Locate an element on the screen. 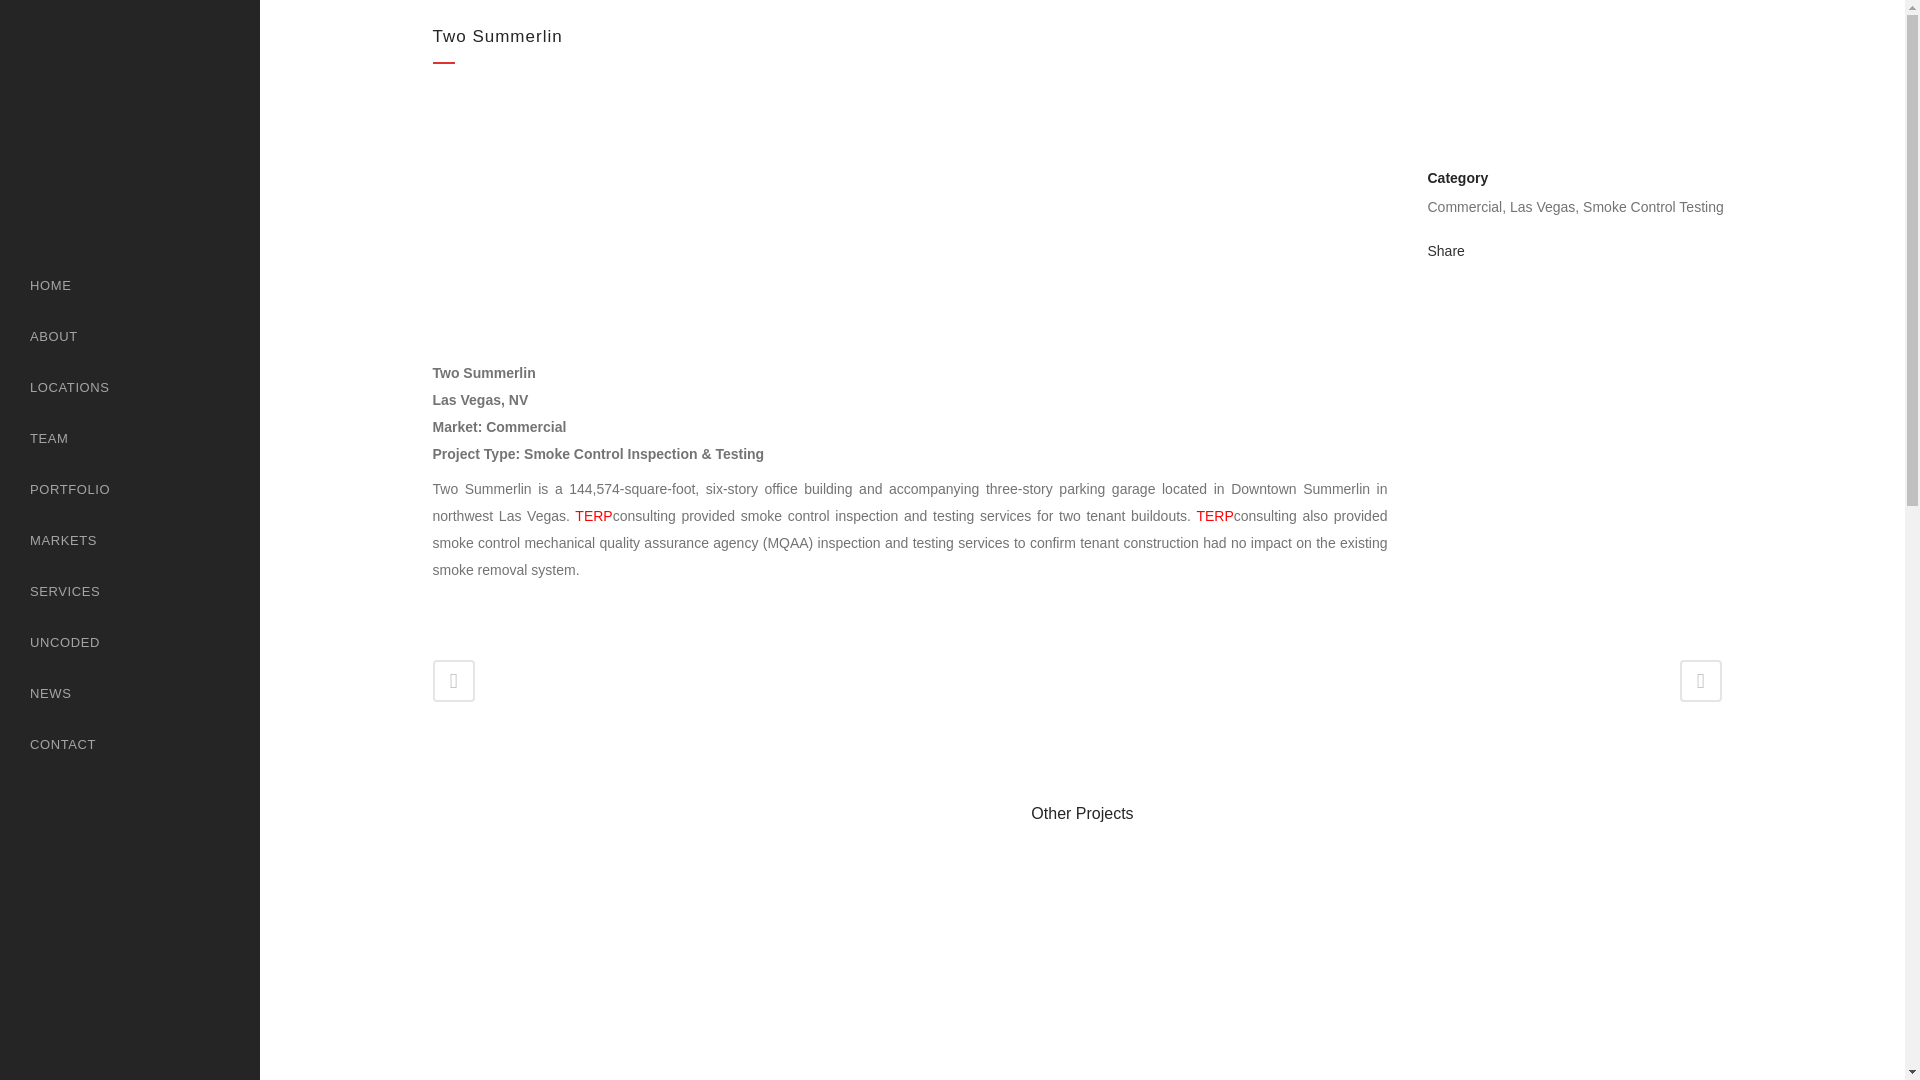  TEAM is located at coordinates (130, 438).